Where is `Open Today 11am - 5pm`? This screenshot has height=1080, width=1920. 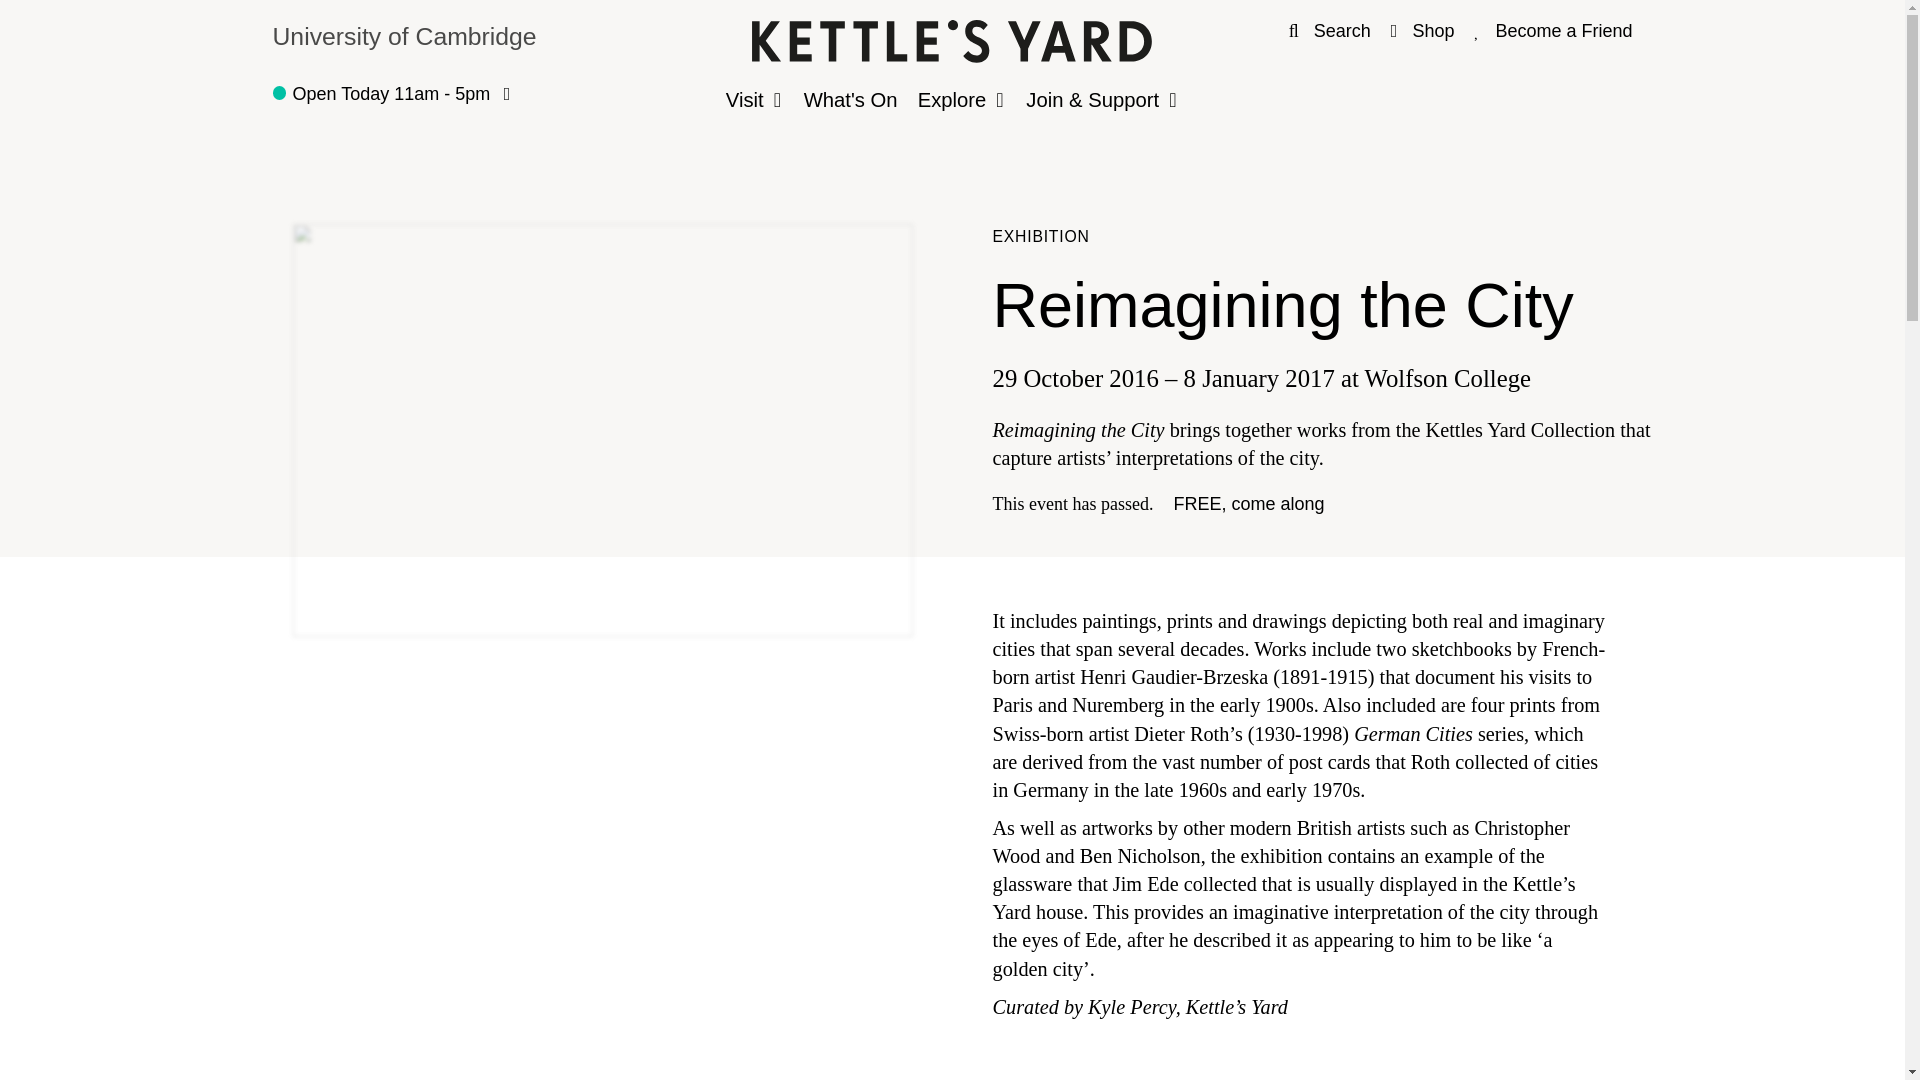
Open Today 11am - 5pm is located at coordinates (391, 94).